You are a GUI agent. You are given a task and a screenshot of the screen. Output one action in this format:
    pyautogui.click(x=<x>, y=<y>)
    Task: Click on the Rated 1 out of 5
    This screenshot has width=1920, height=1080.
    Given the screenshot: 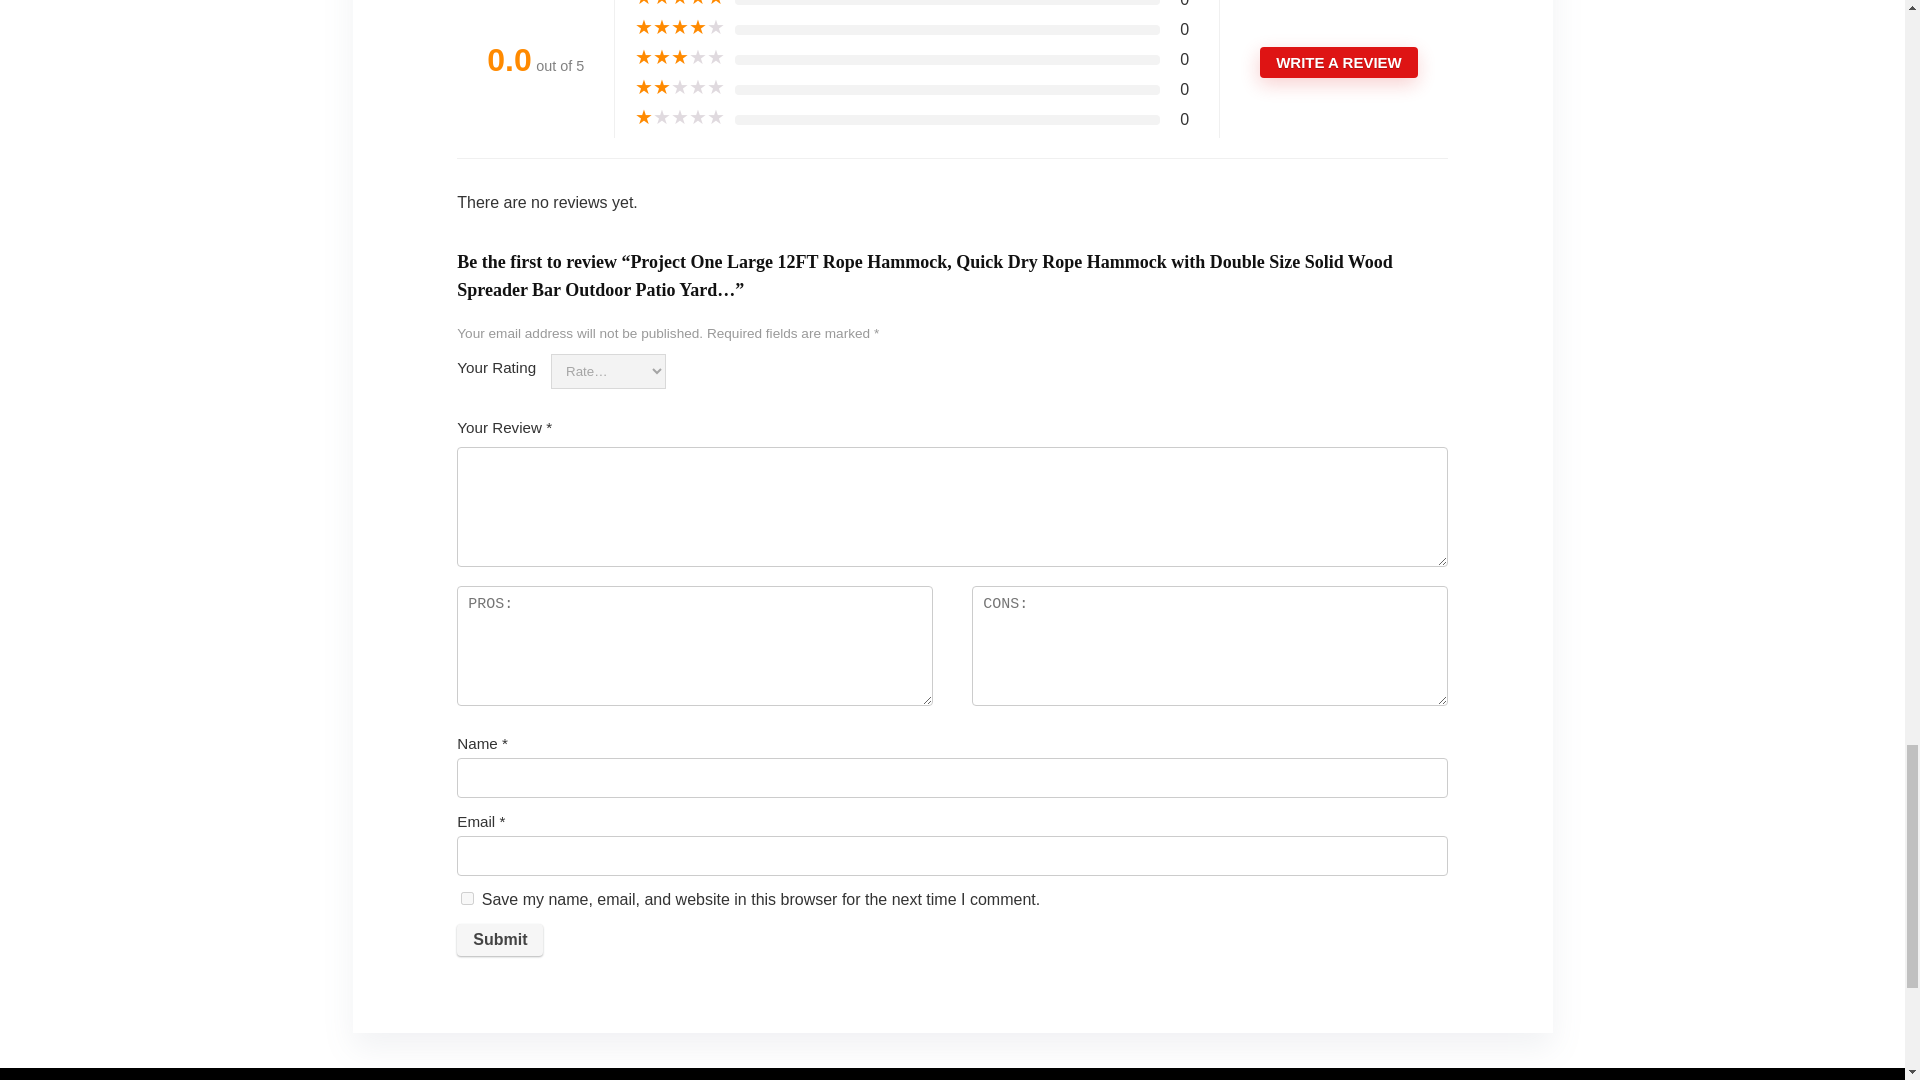 What is the action you would take?
    pyautogui.click(x=680, y=118)
    